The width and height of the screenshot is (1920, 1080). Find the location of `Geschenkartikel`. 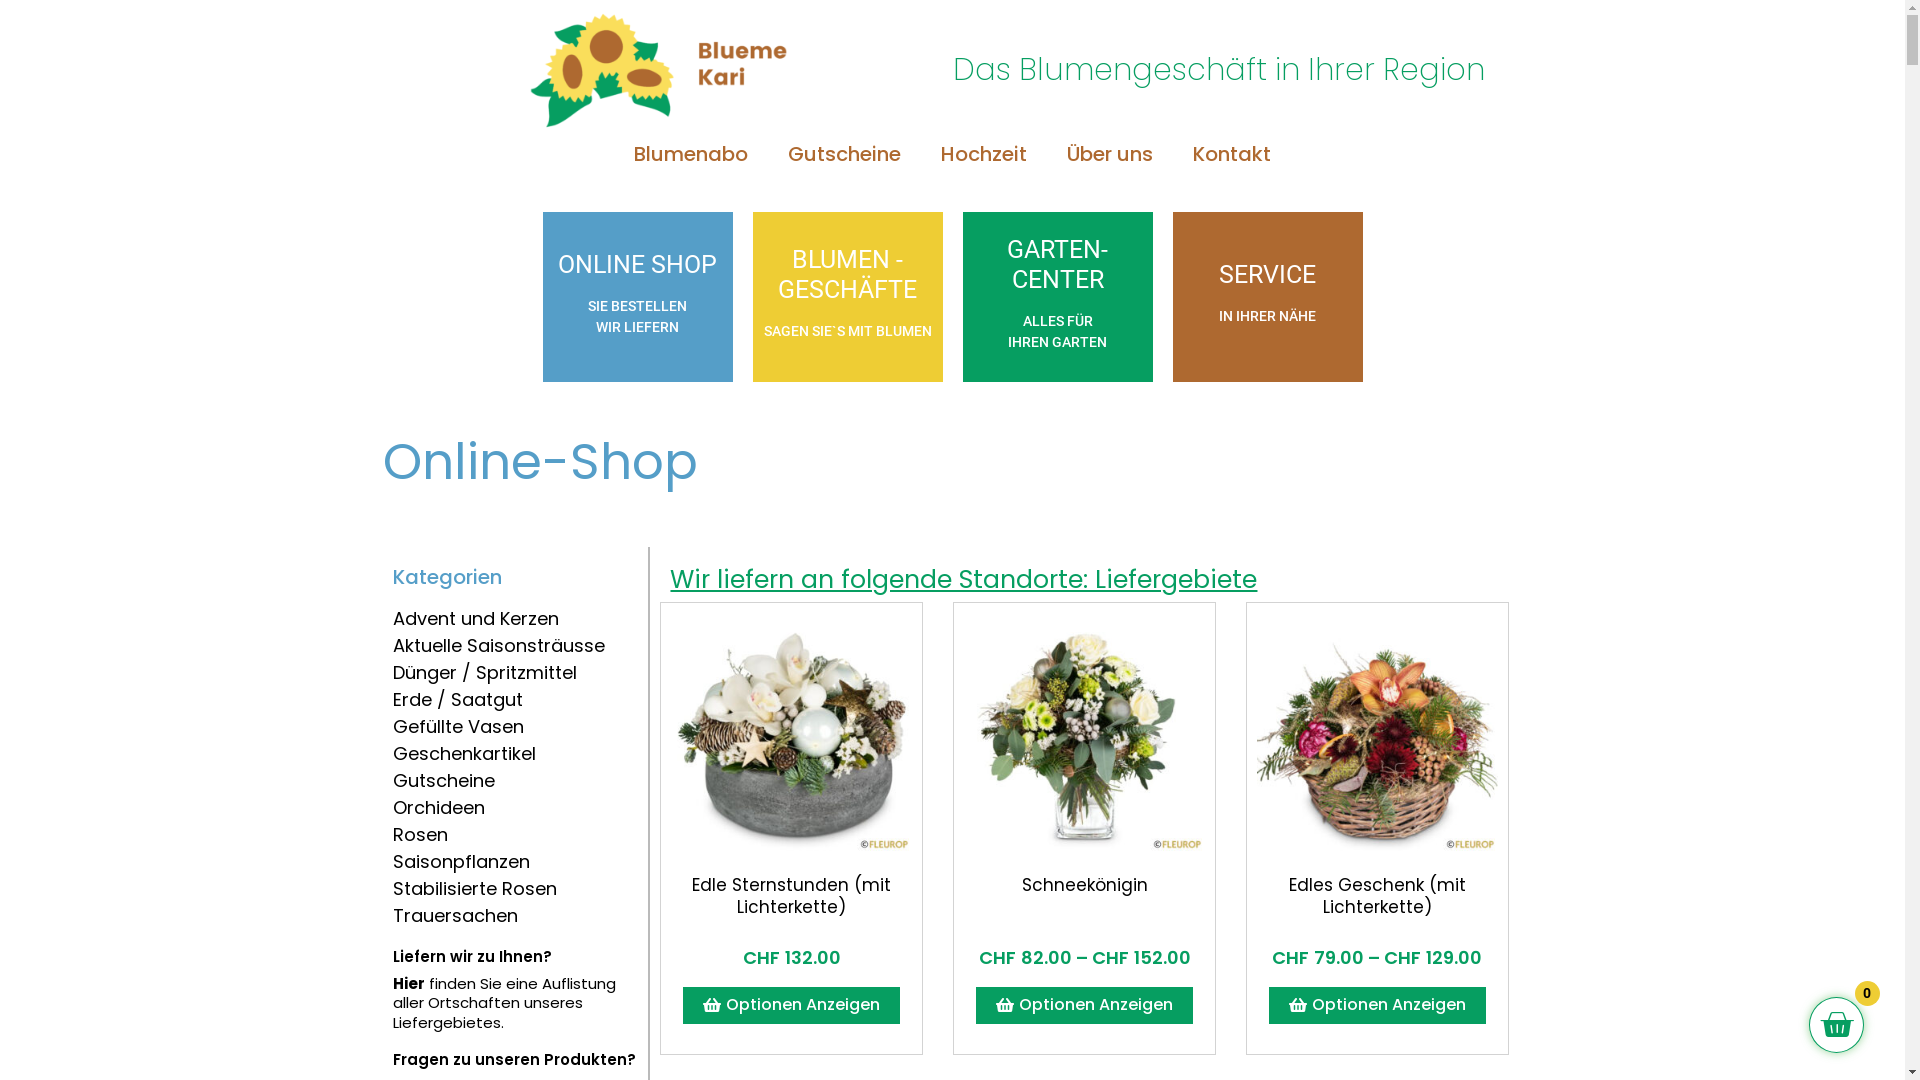

Geschenkartikel is located at coordinates (464, 754).